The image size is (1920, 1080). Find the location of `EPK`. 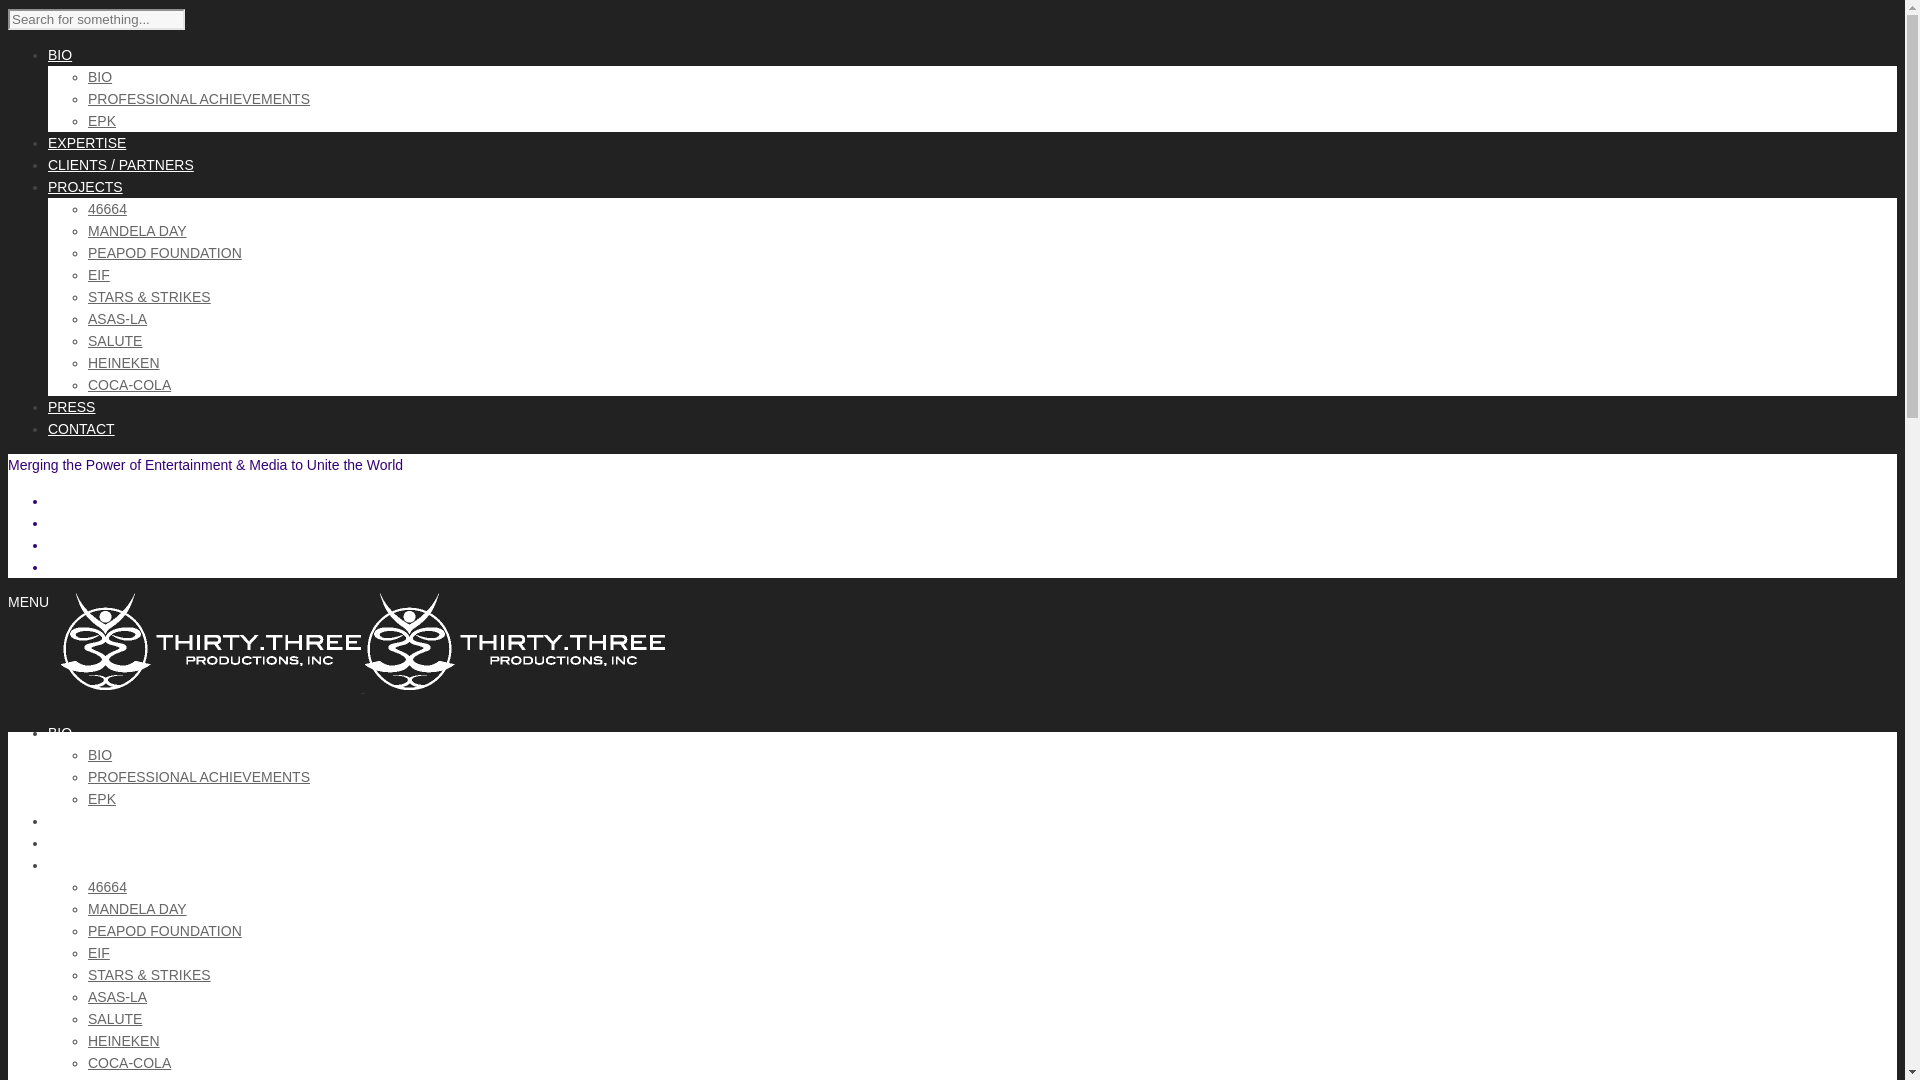

EPK is located at coordinates (102, 799).